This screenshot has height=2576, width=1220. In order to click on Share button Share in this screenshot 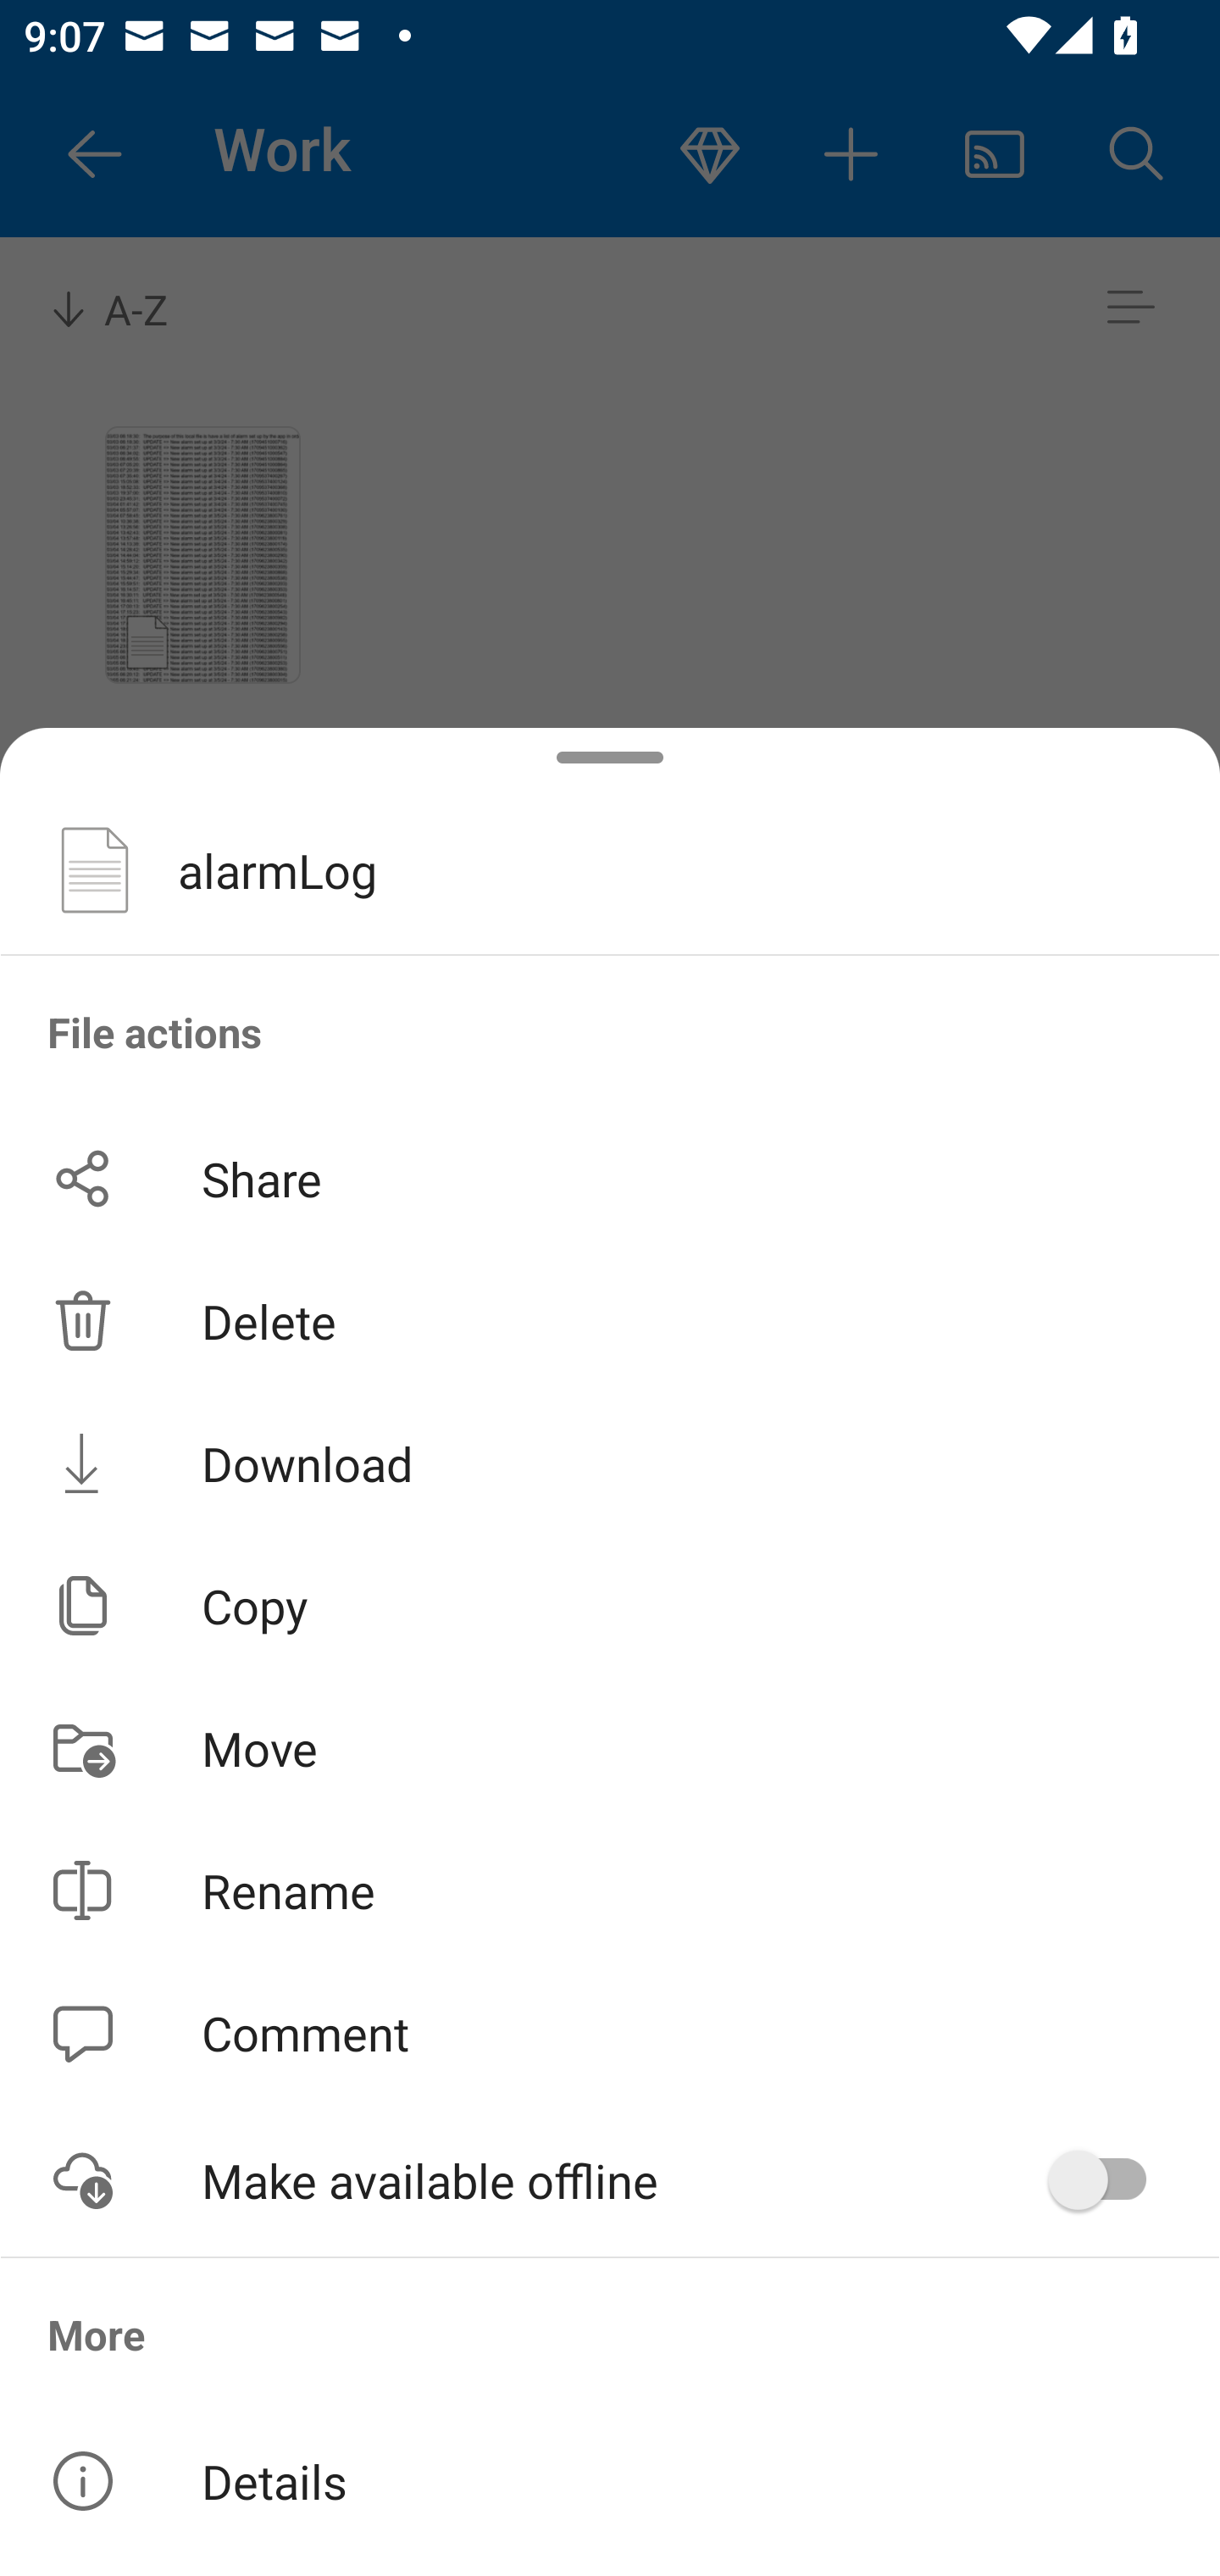, I will do `click(610, 1178)`.